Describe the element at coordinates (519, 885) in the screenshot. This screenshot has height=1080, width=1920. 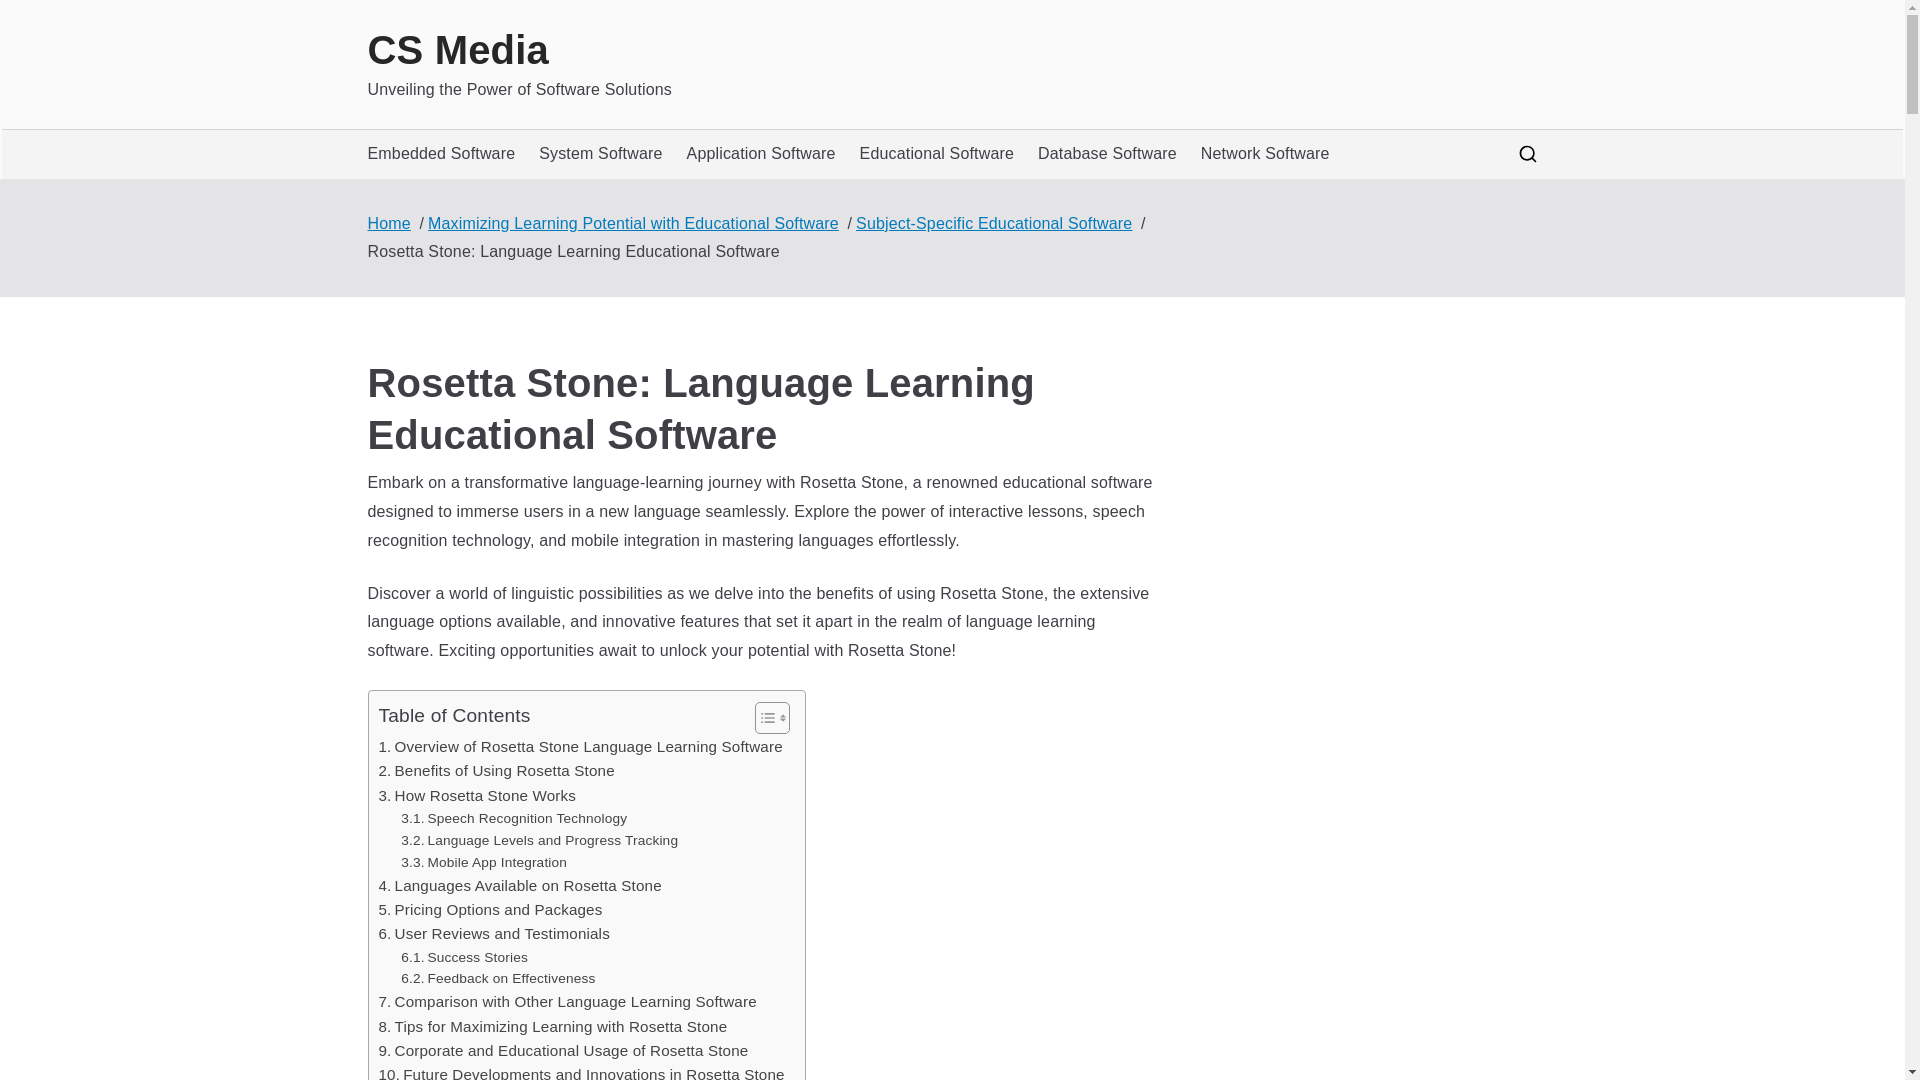
I see `Languages Available on Rosetta Stone` at that location.